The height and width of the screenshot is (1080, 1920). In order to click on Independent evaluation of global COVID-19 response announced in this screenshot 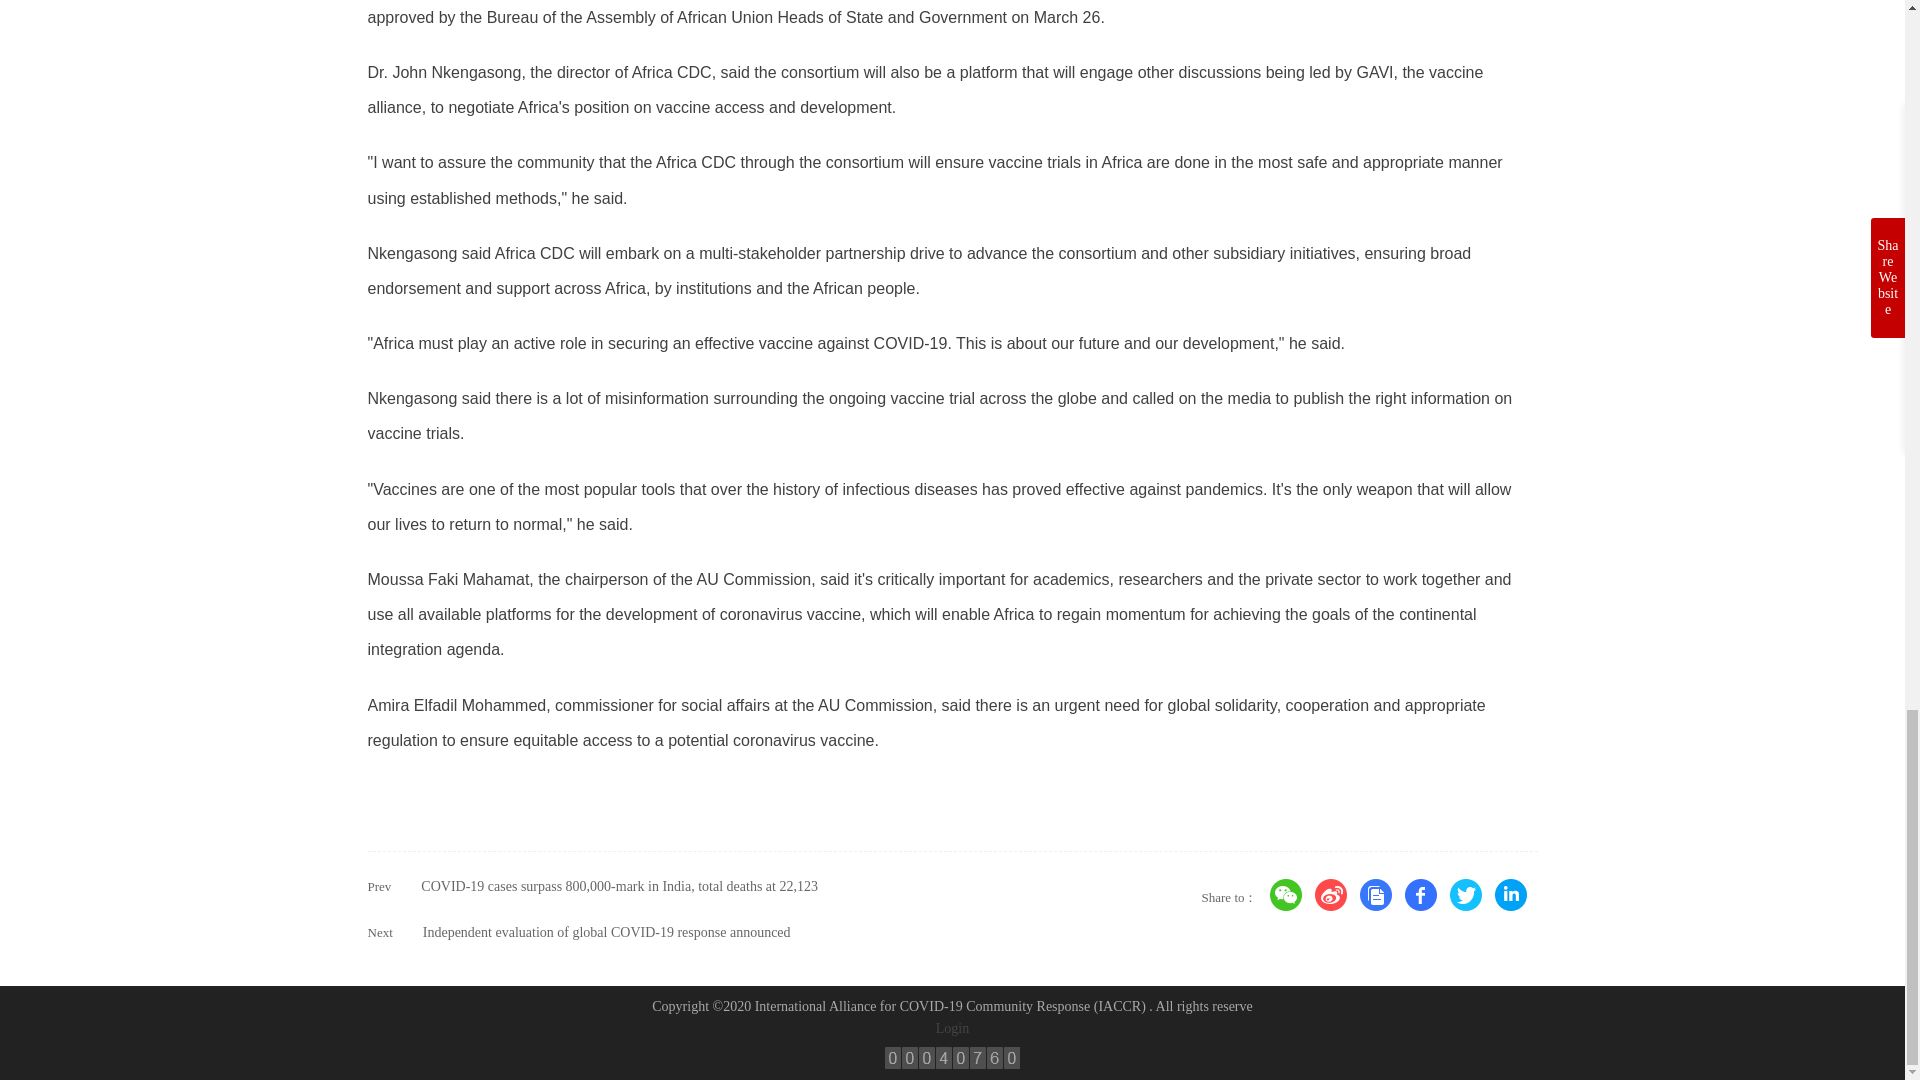, I will do `click(606, 932)`.